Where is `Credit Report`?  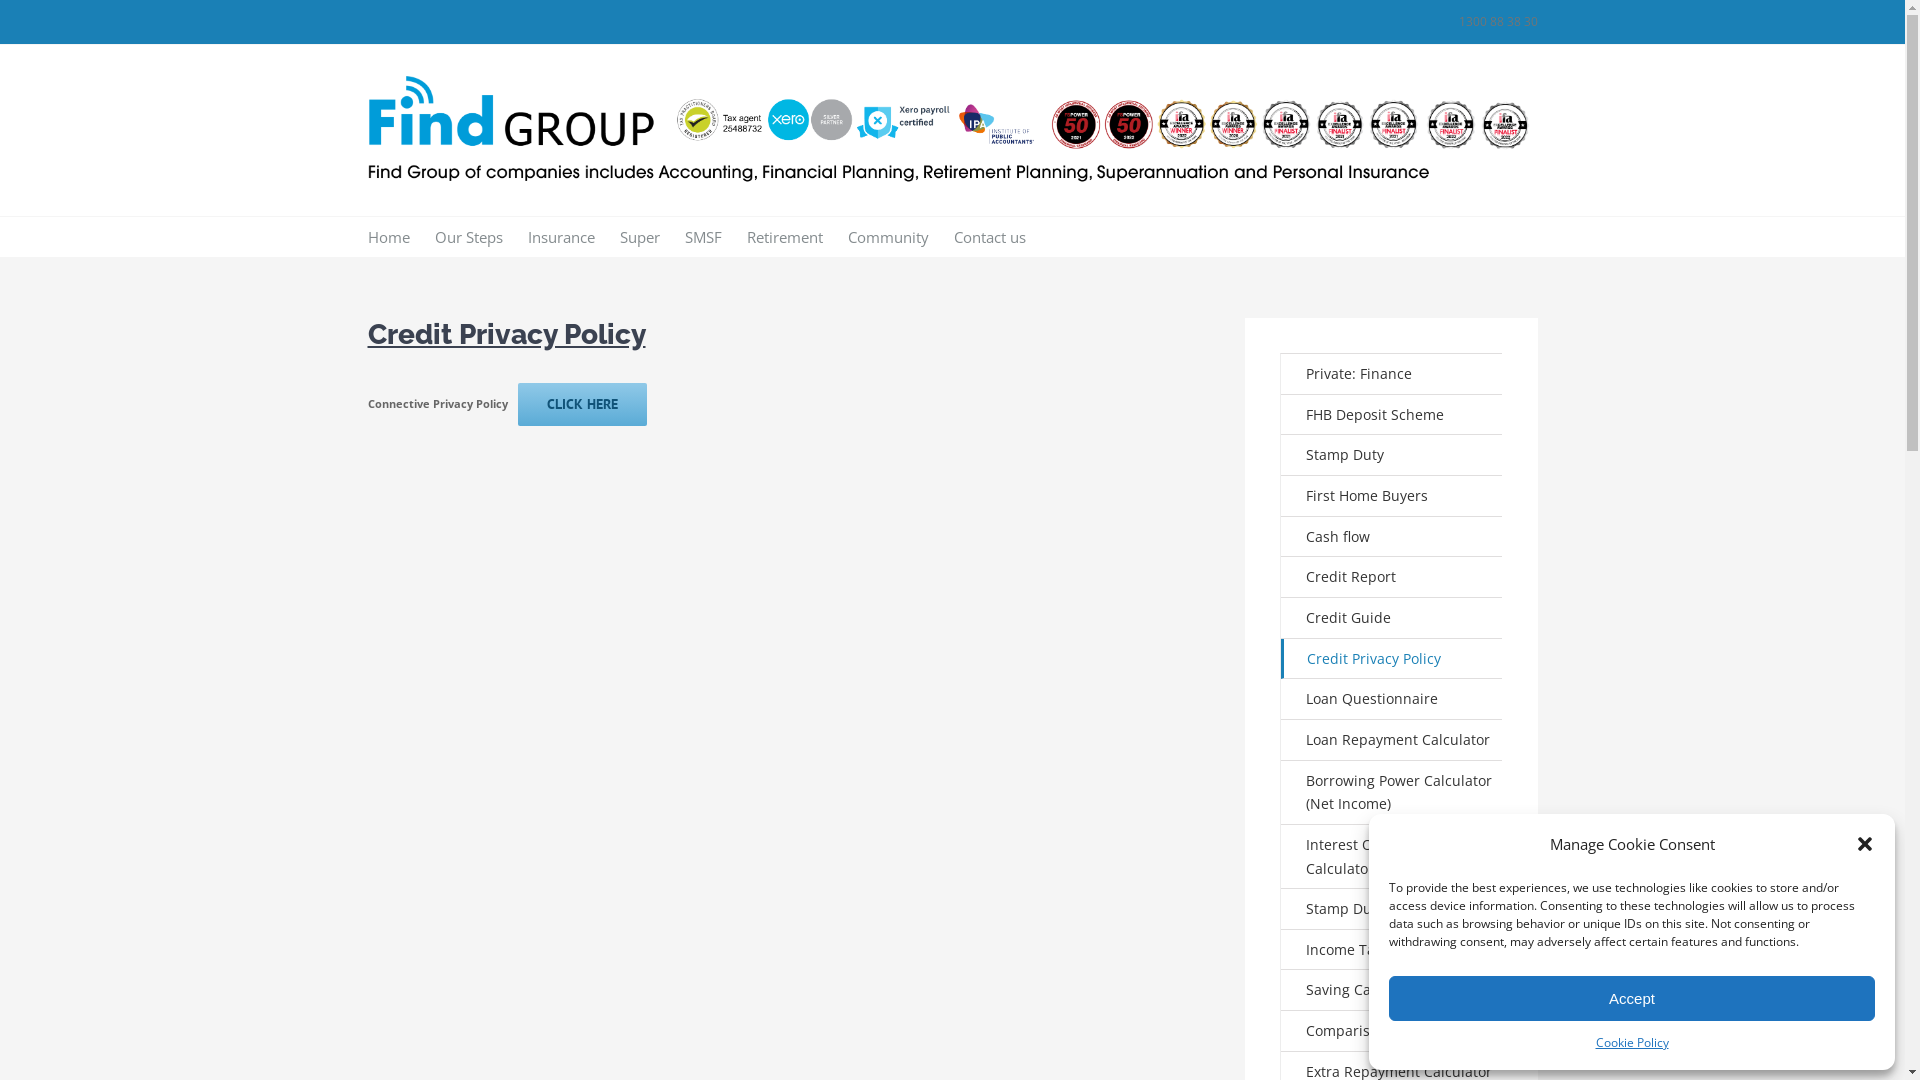
Credit Report is located at coordinates (1392, 578).